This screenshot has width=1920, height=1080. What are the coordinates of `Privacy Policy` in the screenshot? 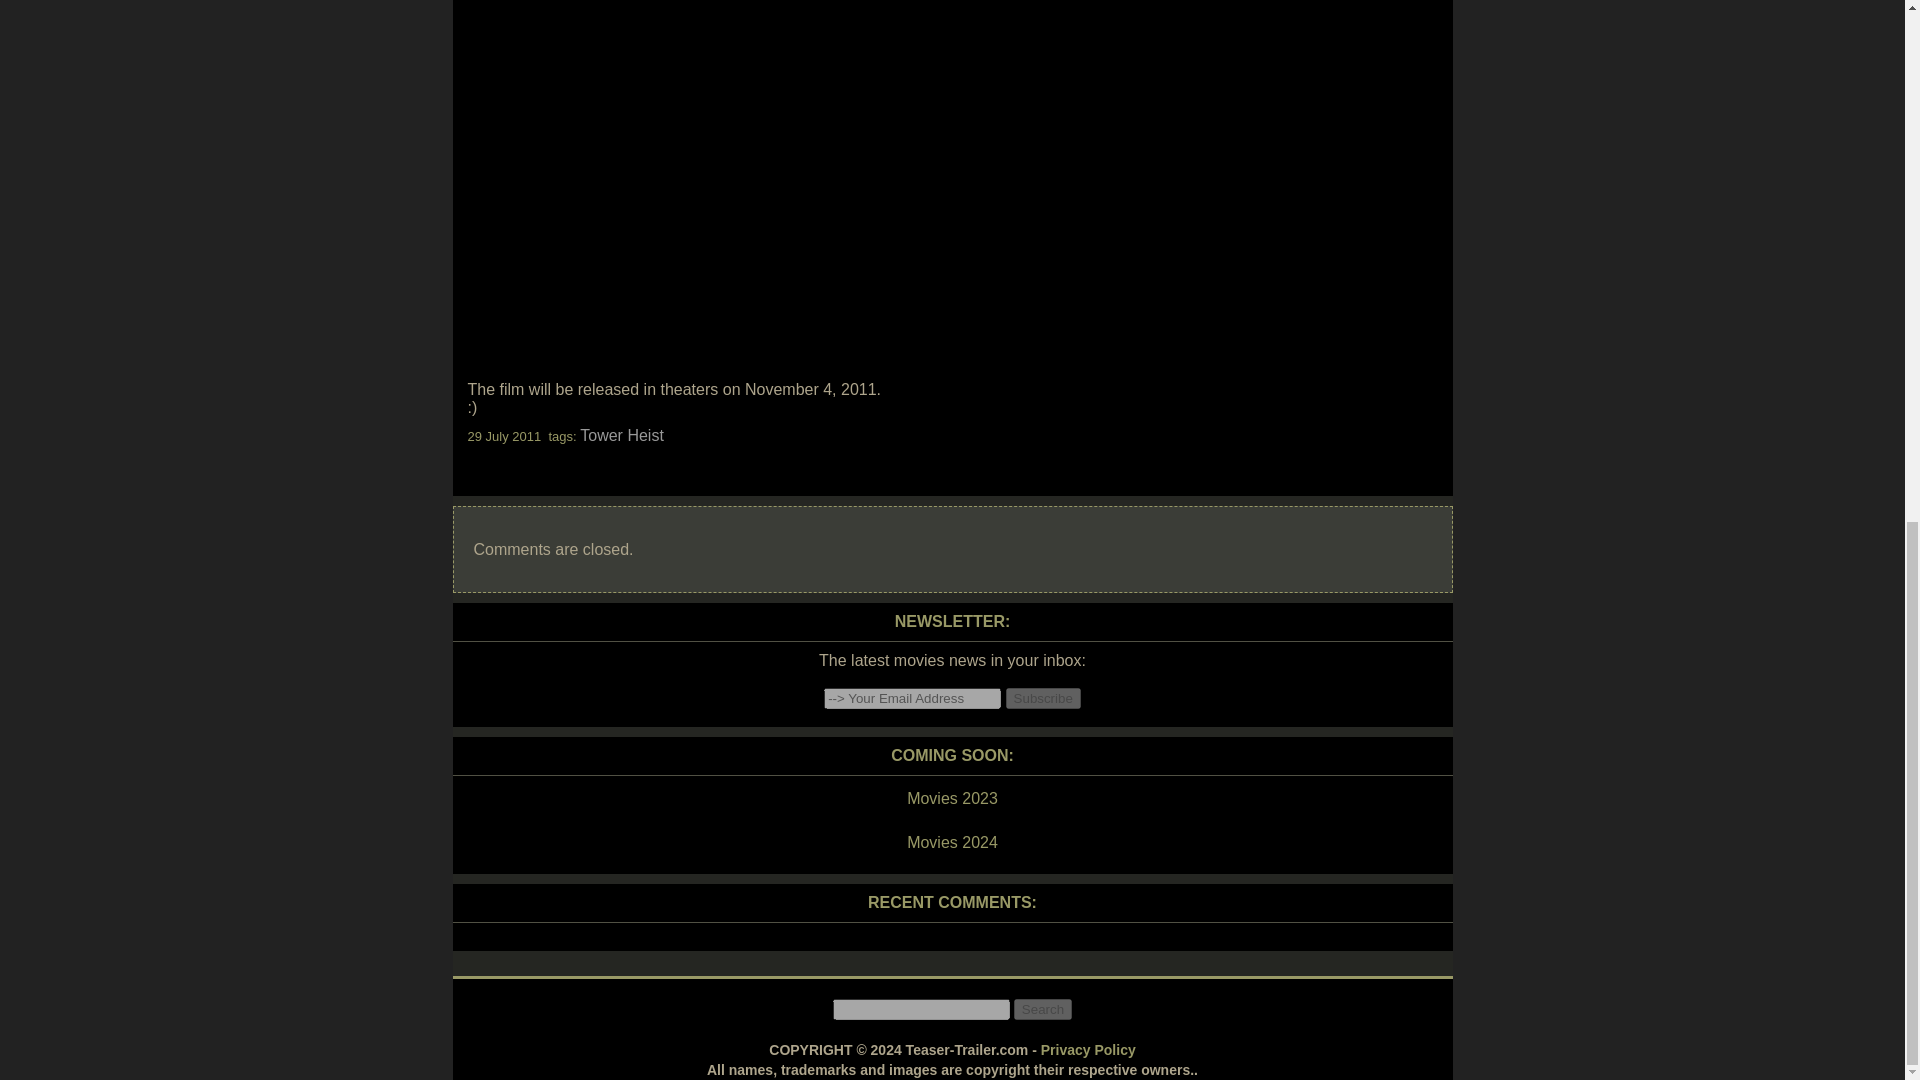 It's located at (1088, 1050).